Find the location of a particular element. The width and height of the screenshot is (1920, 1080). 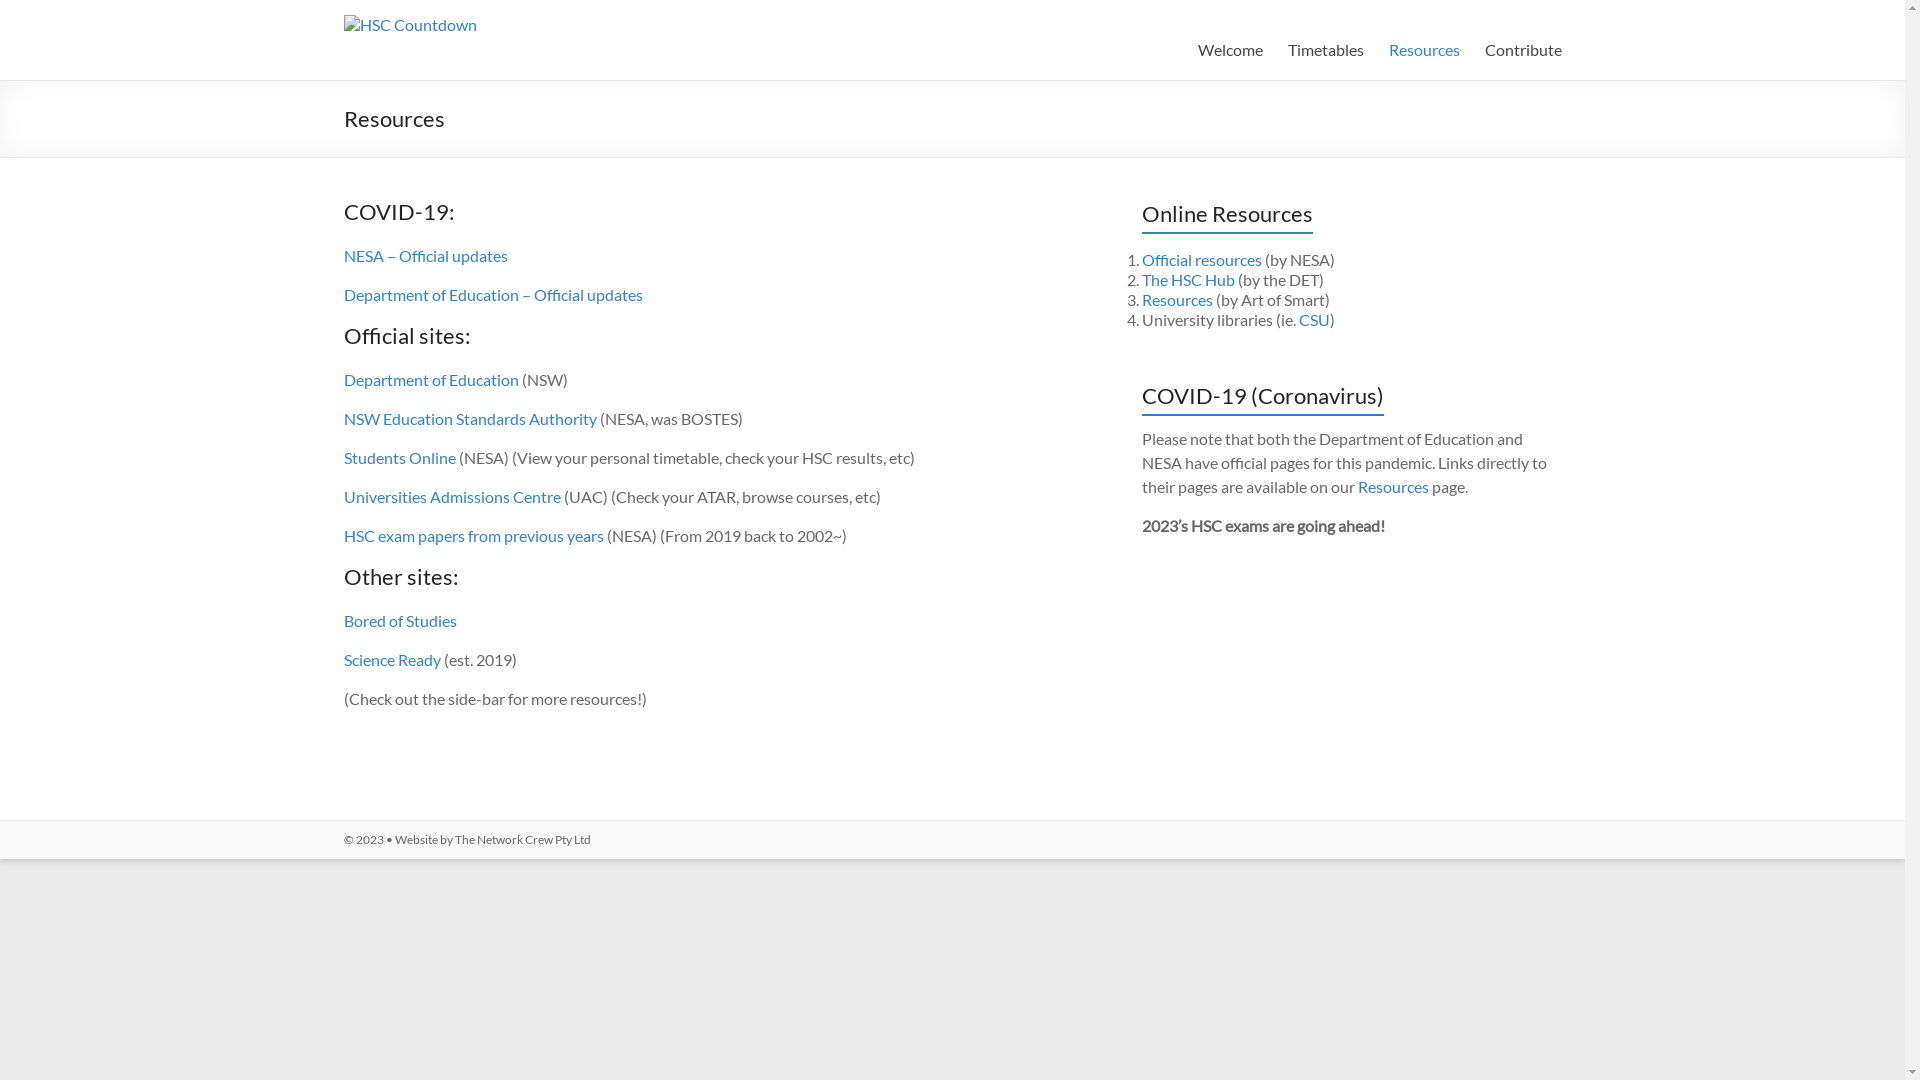

Resources is located at coordinates (1394, 486).